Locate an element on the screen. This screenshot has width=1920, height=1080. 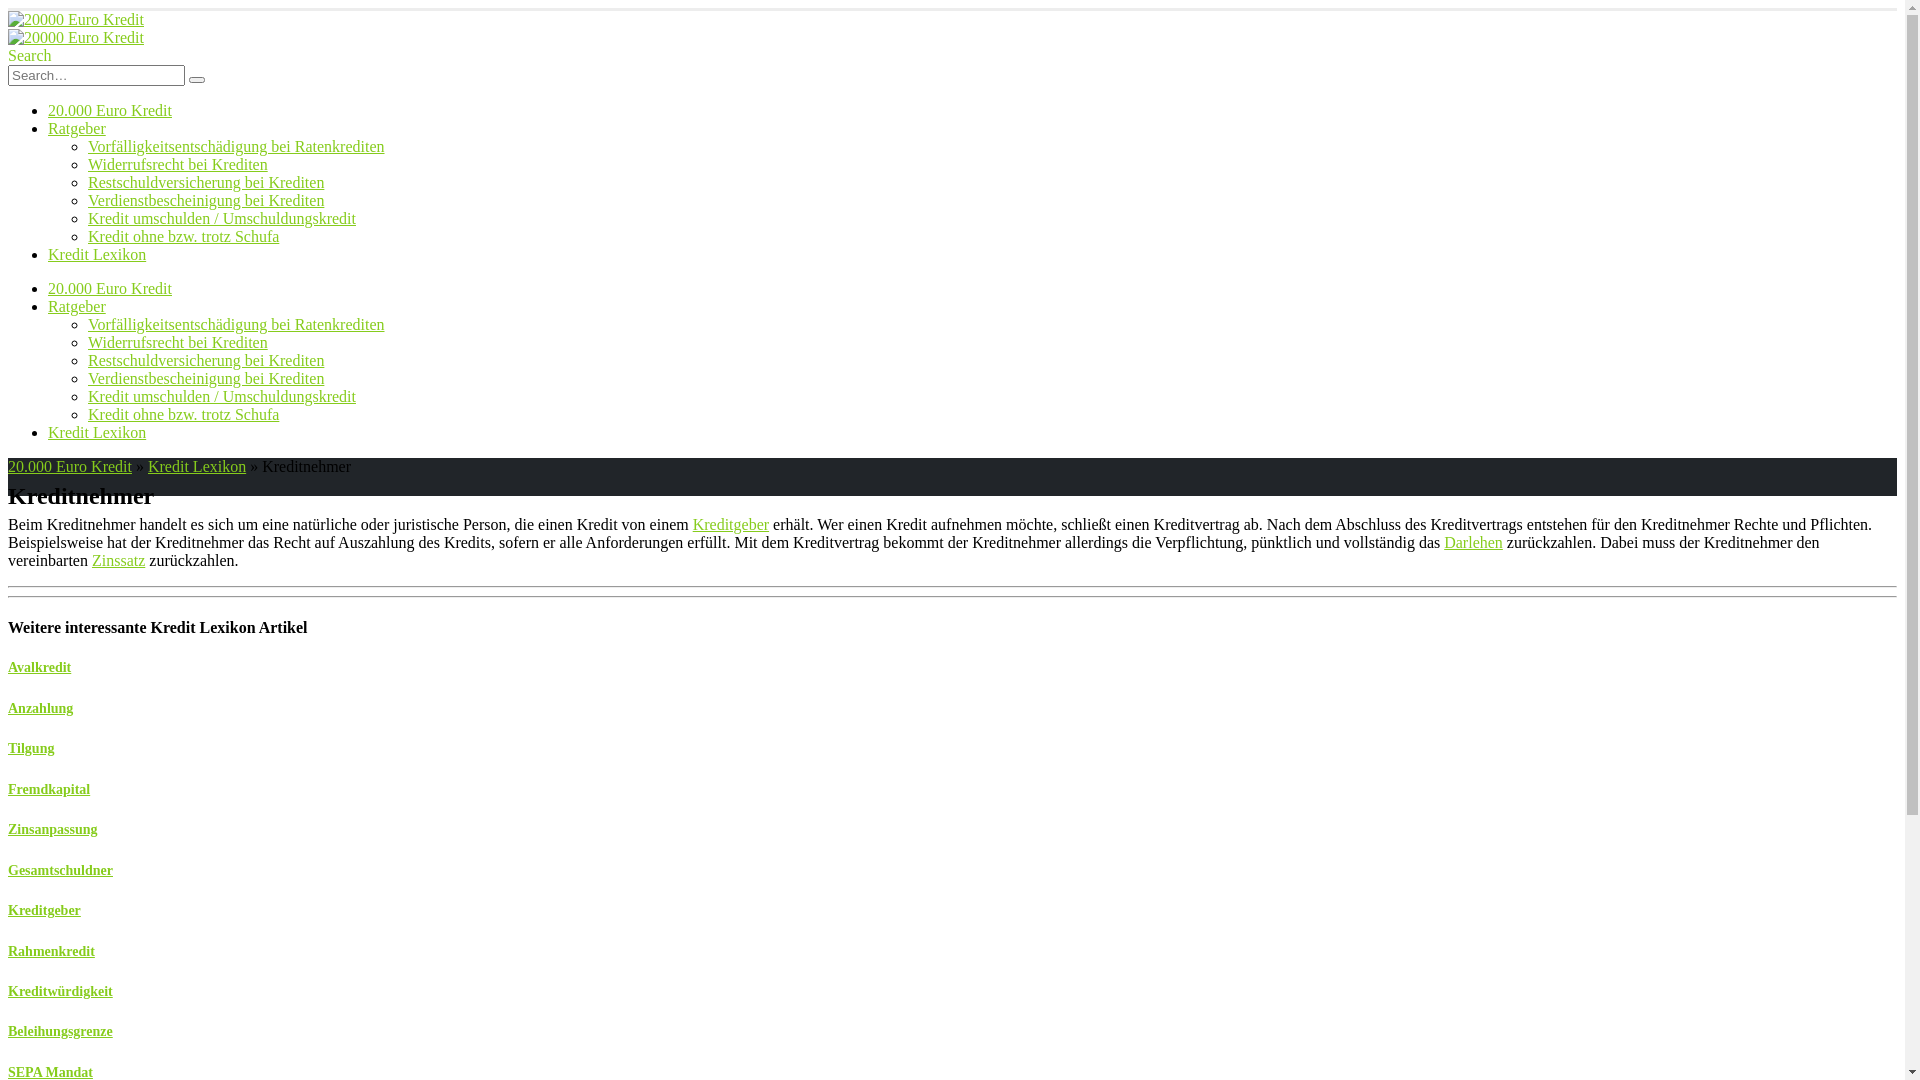
Tilgung is located at coordinates (31, 748).